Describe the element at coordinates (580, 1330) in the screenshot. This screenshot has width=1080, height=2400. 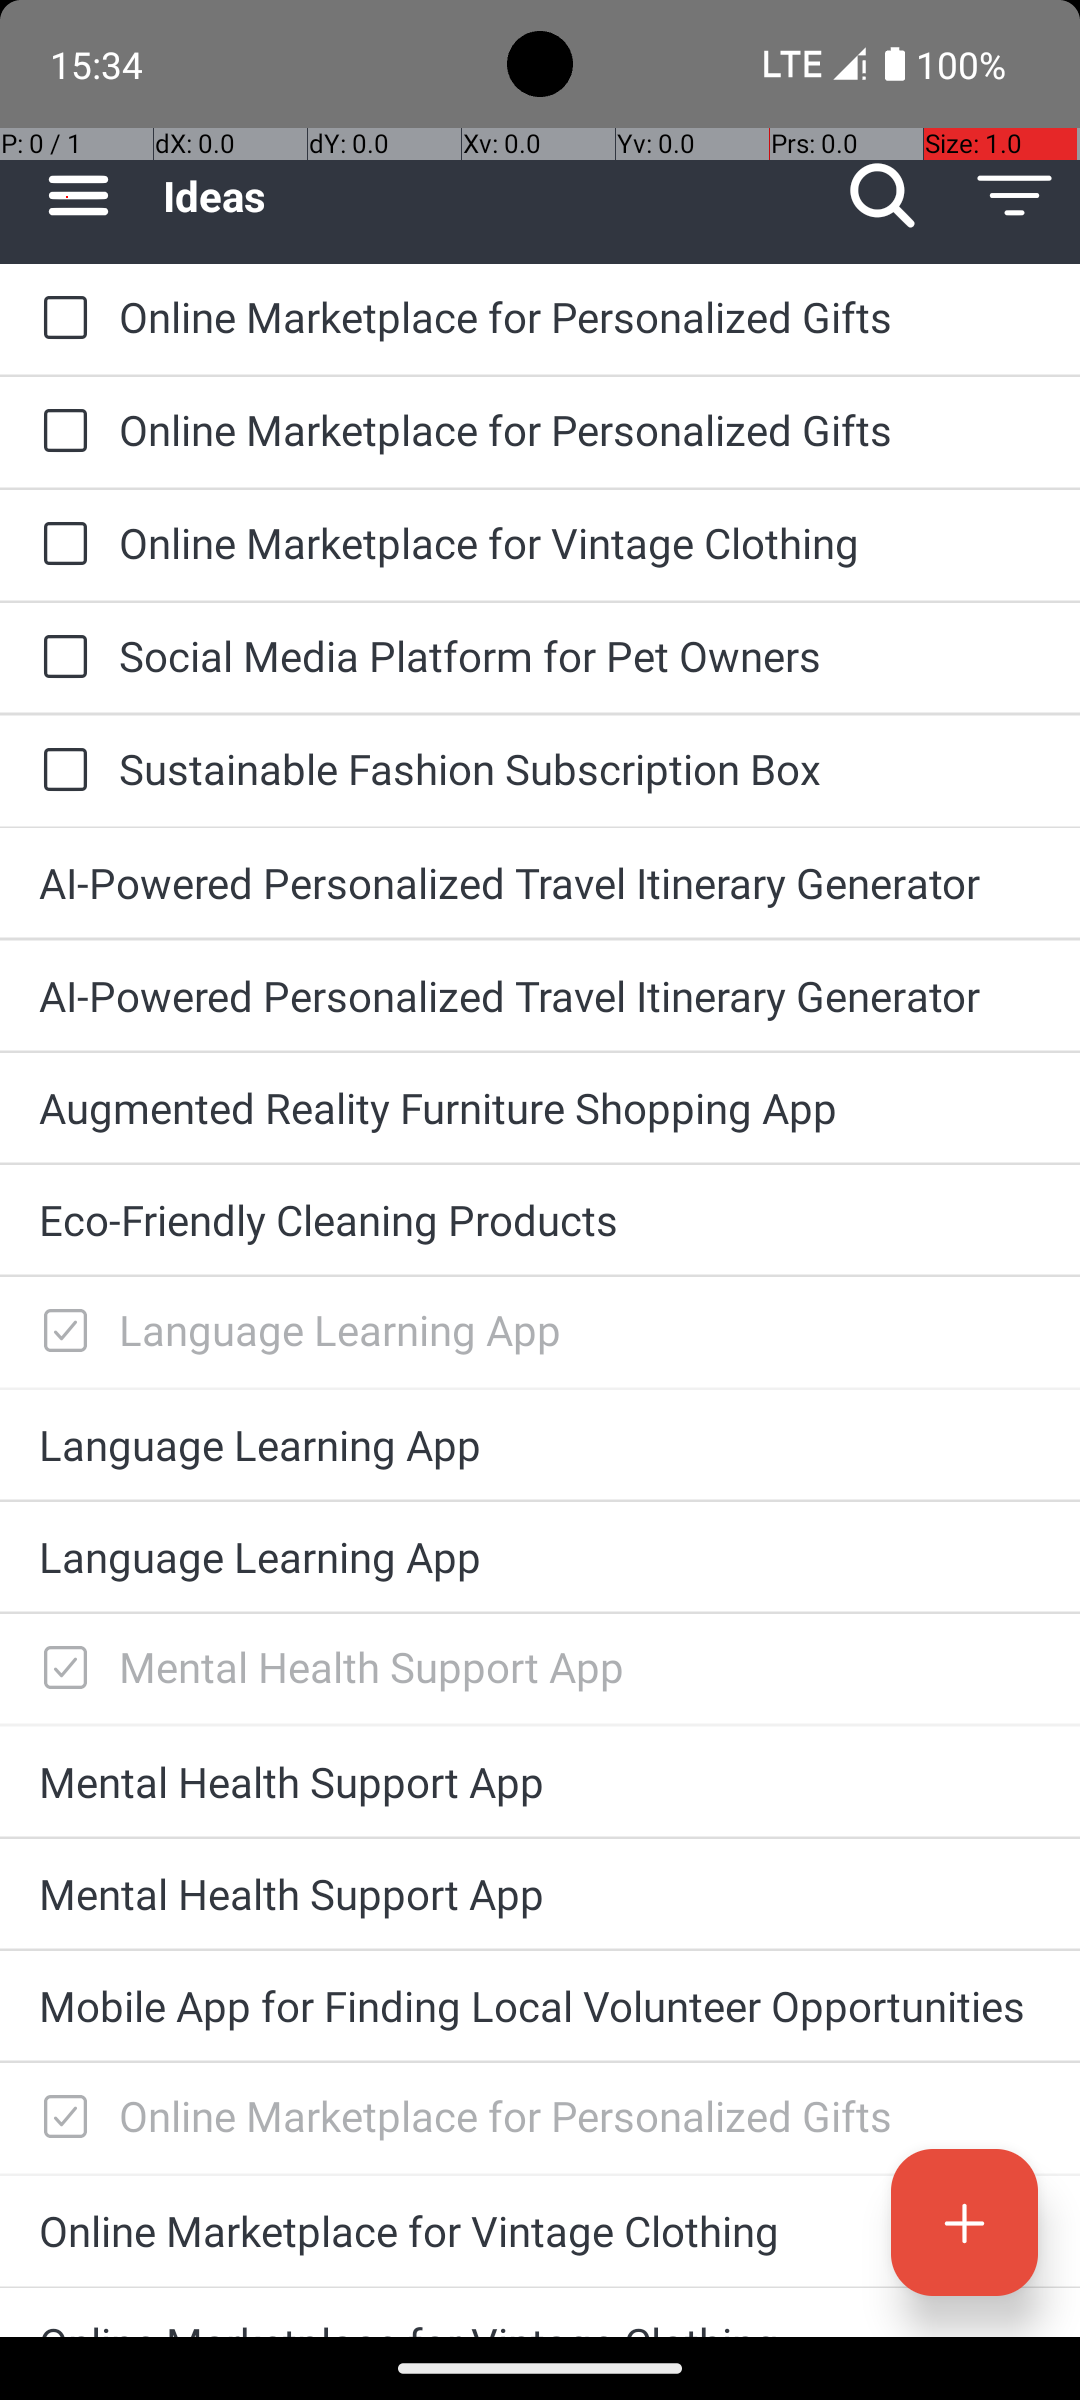
I see `Language Learning App` at that location.